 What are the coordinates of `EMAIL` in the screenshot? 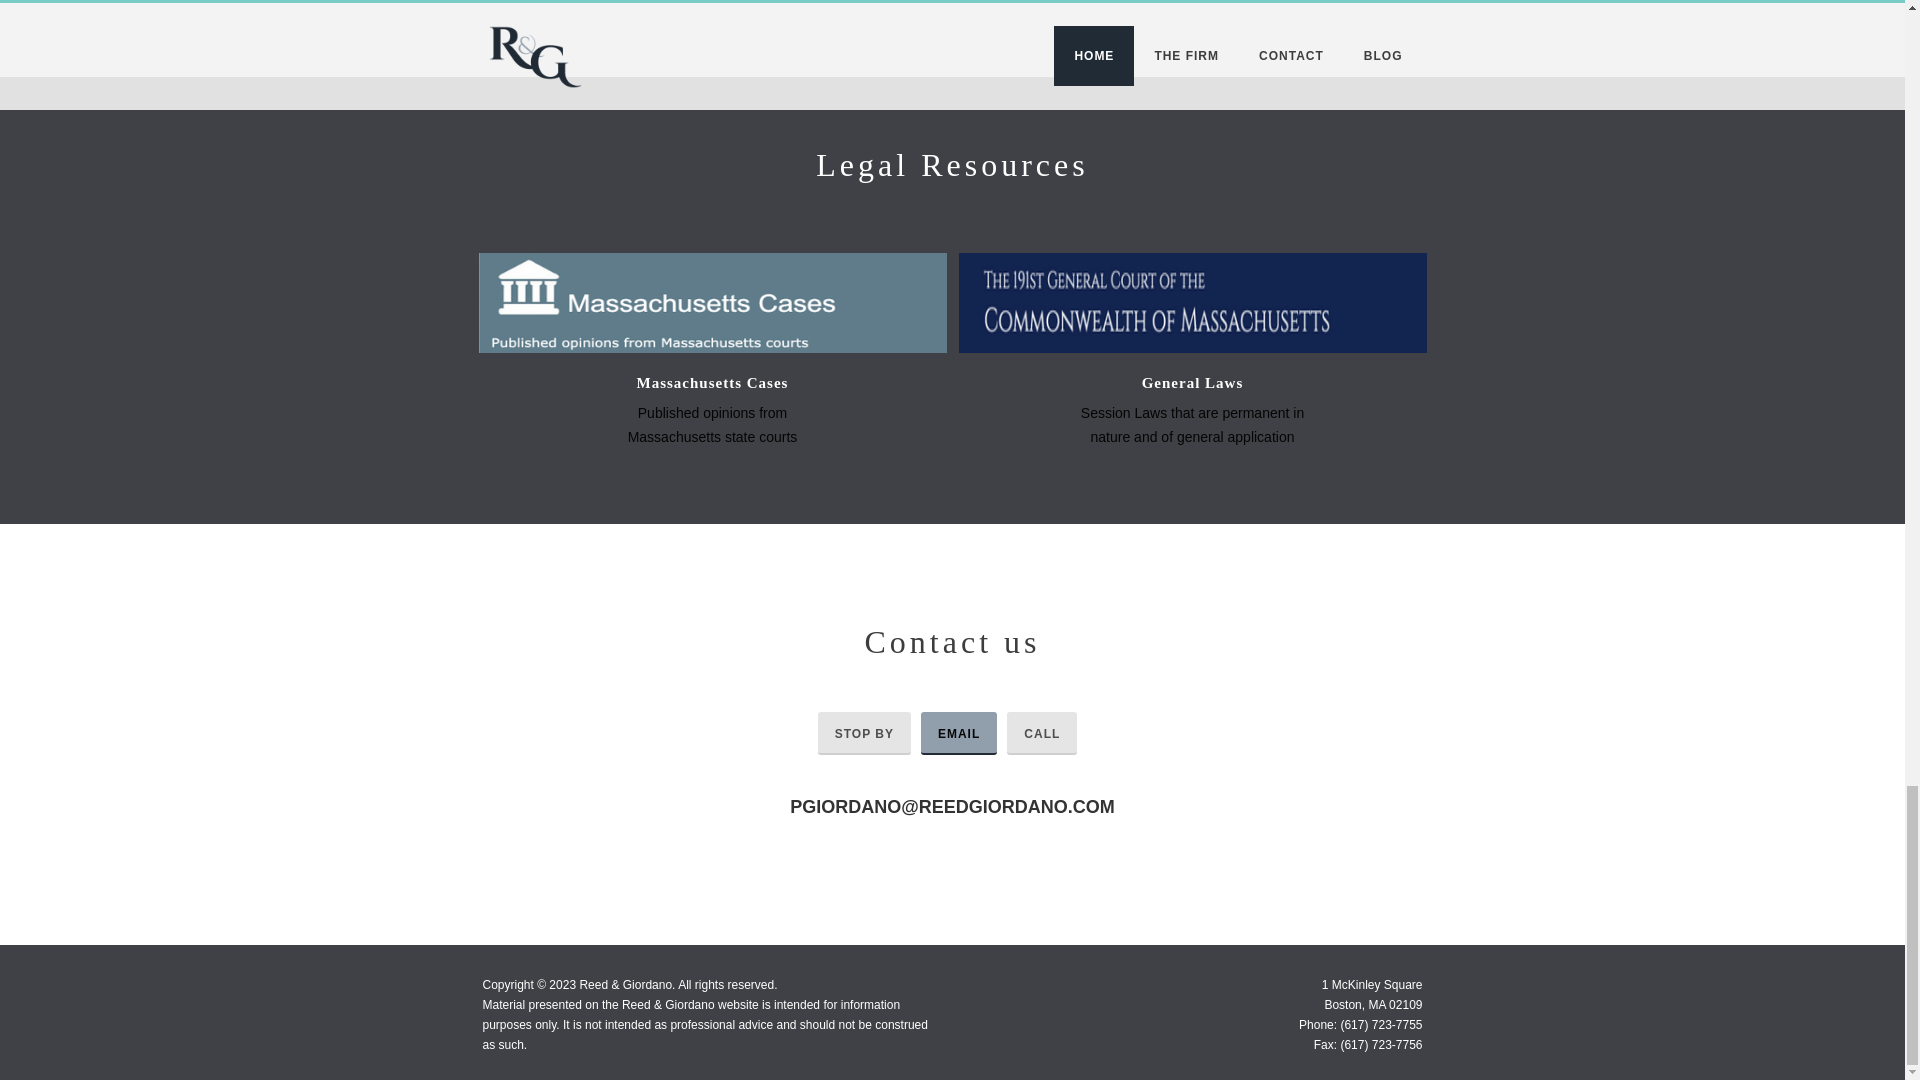 It's located at (958, 732).